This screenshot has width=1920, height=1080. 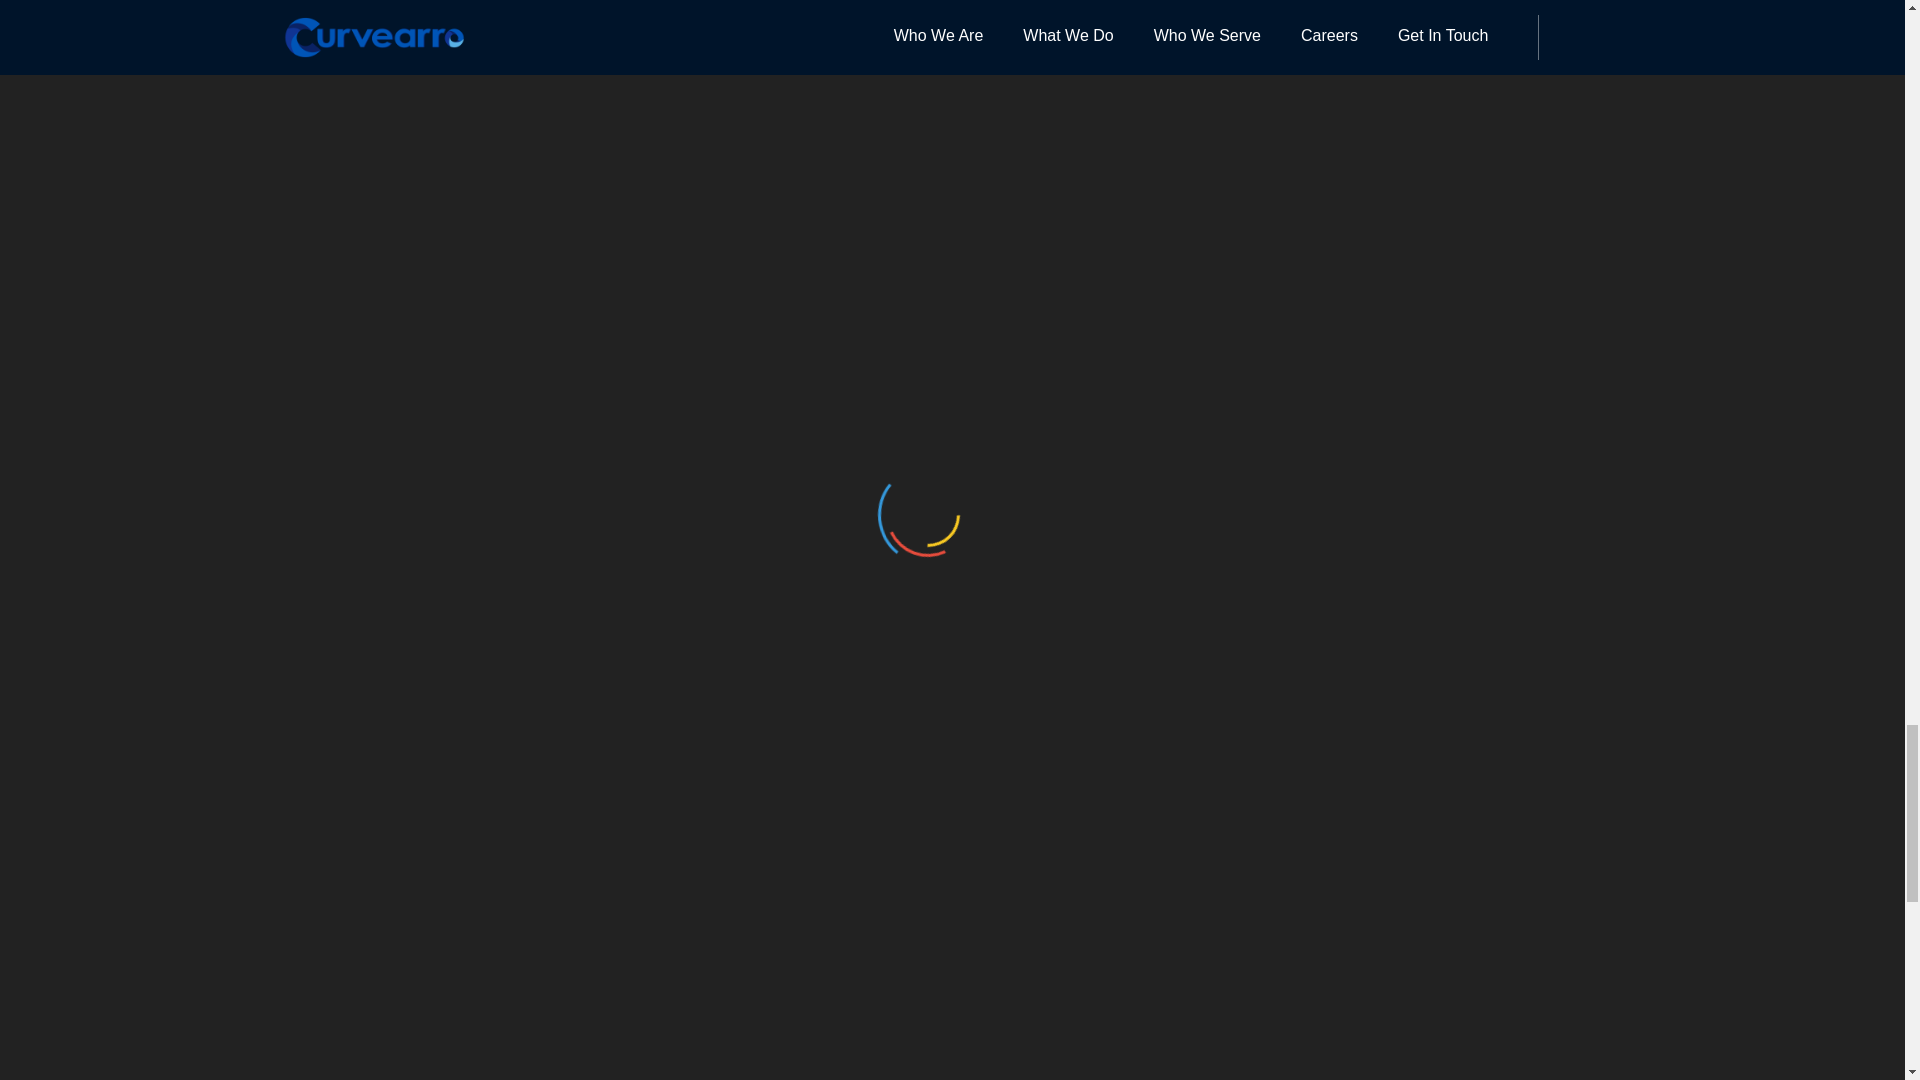 I want to click on Top benefits of digital marketing strategies for Restaurants, so click(x=1374, y=938).